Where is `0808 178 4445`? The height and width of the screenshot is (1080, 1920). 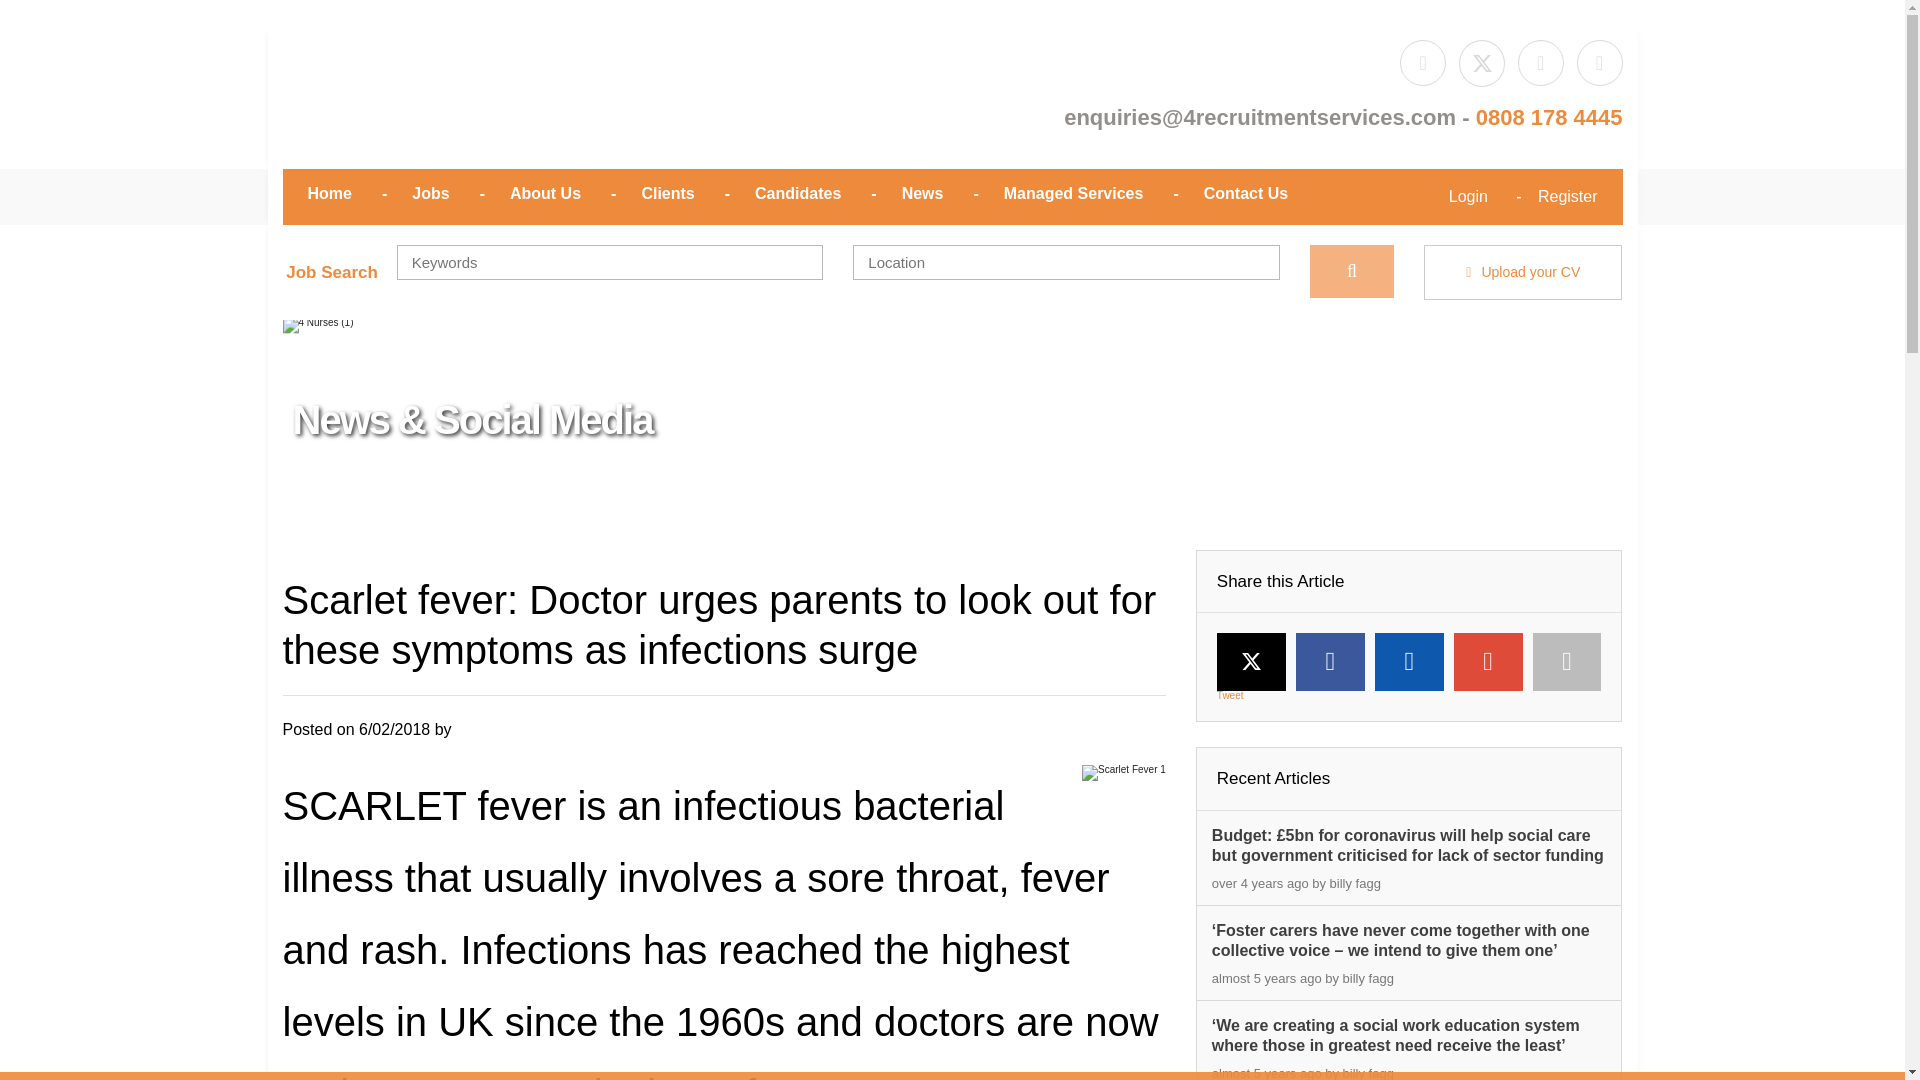 0808 178 4445 is located at coordinates (1549, 116).